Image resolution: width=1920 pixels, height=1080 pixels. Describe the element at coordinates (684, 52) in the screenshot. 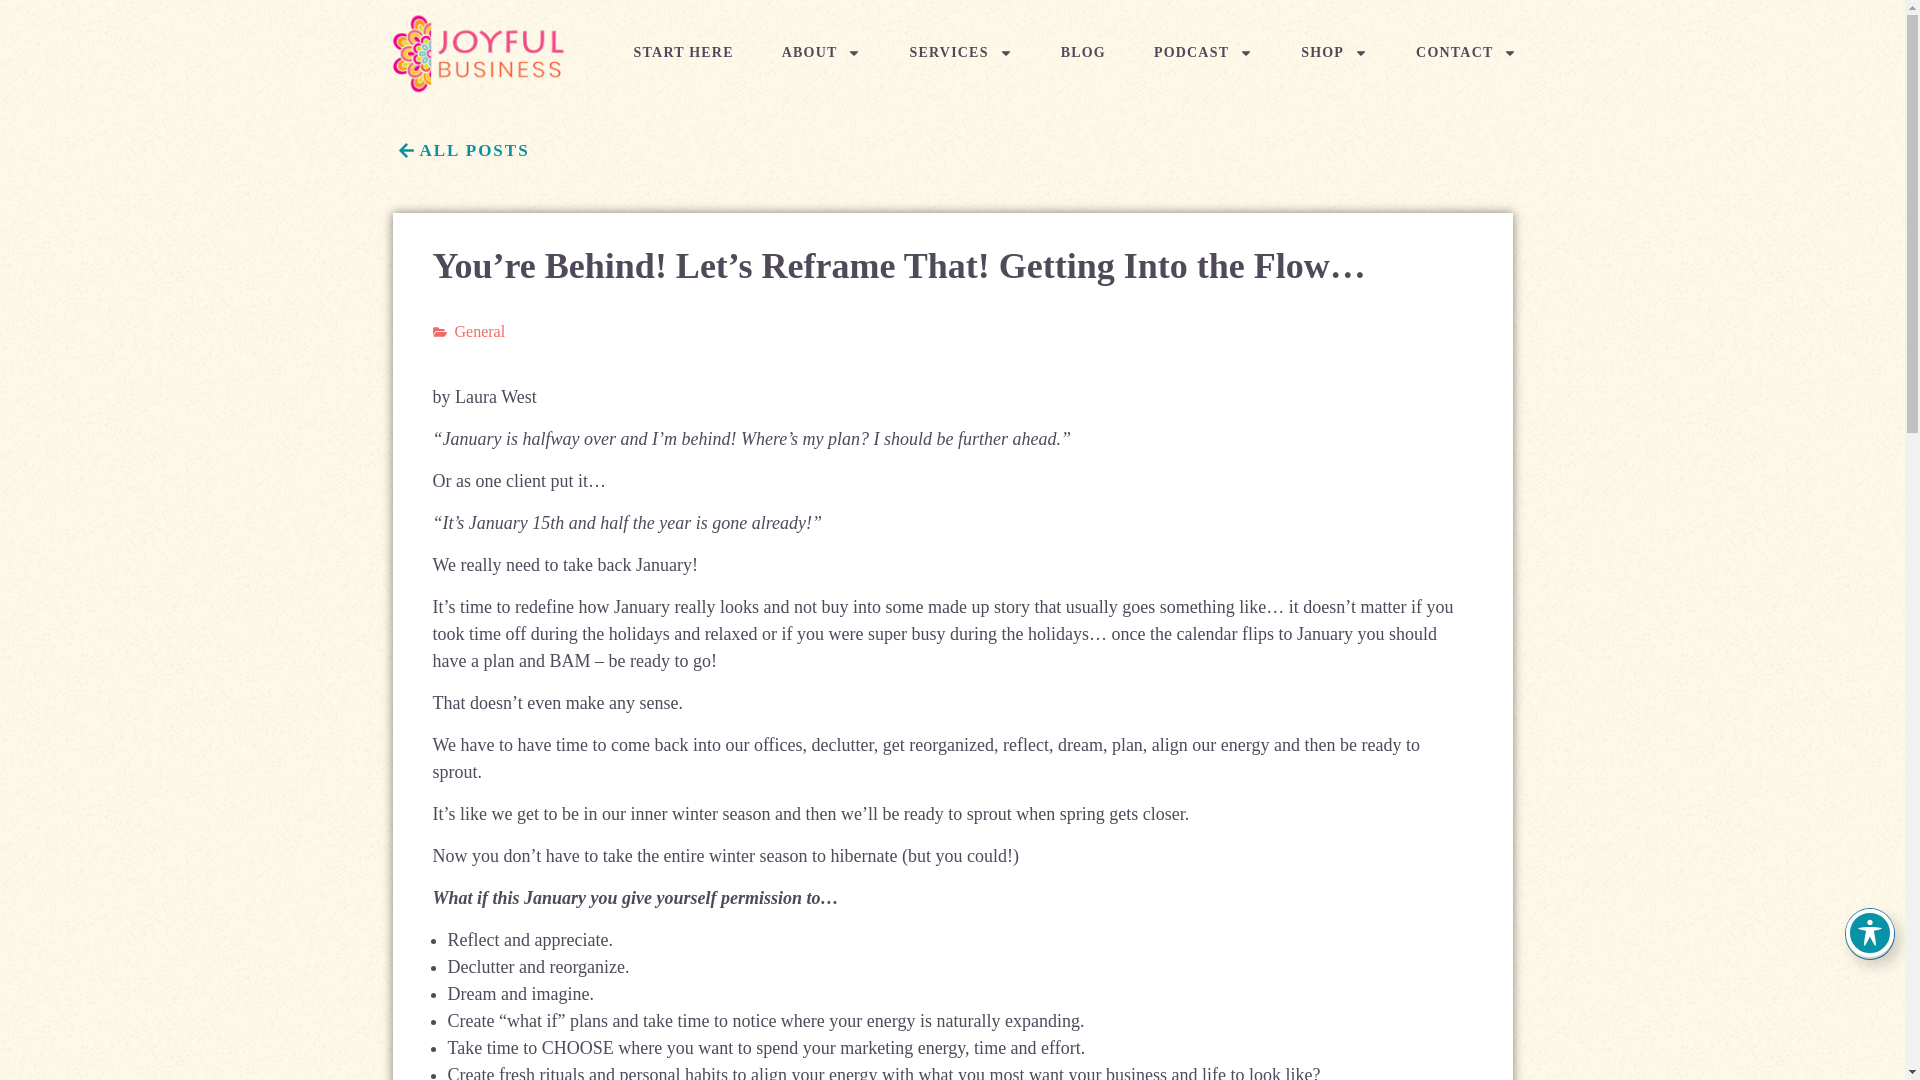

I see `START HERE` at that location.